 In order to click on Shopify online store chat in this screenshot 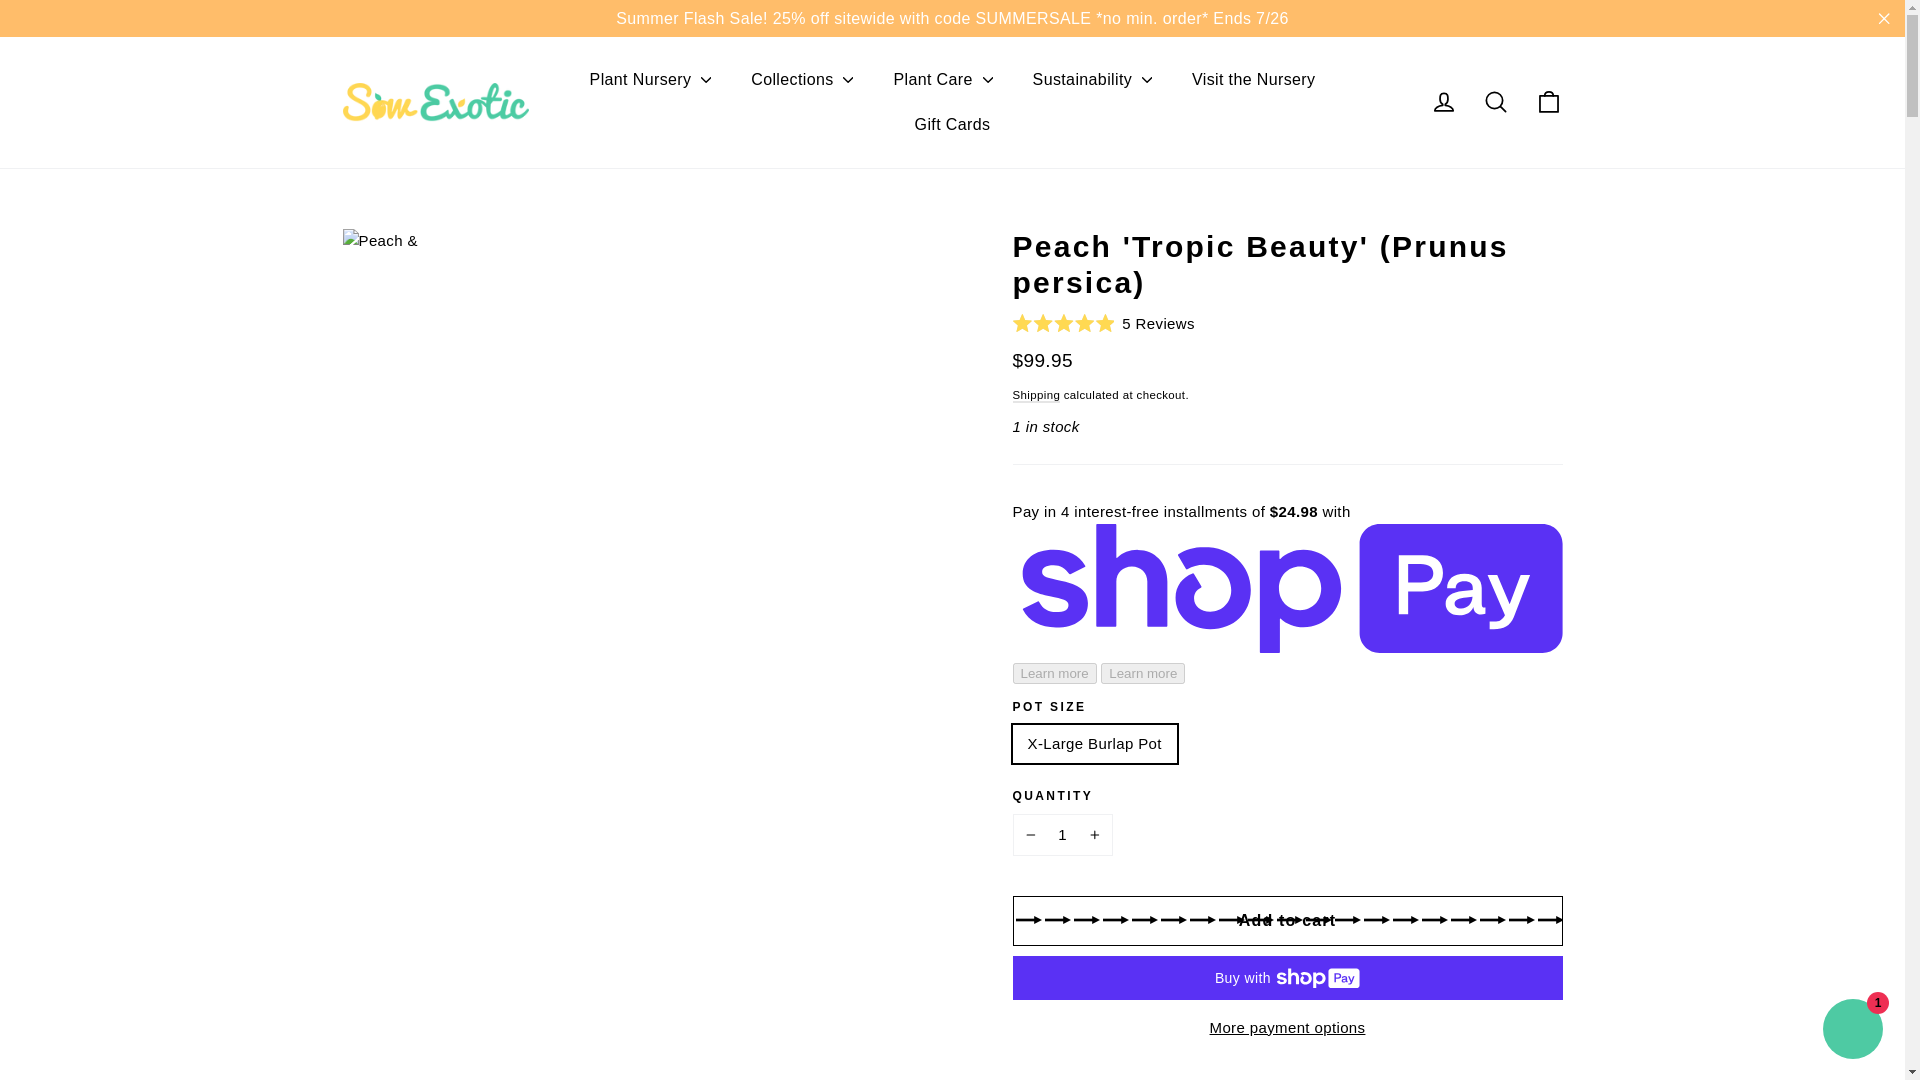, I will do `click(1852, 1031)`.